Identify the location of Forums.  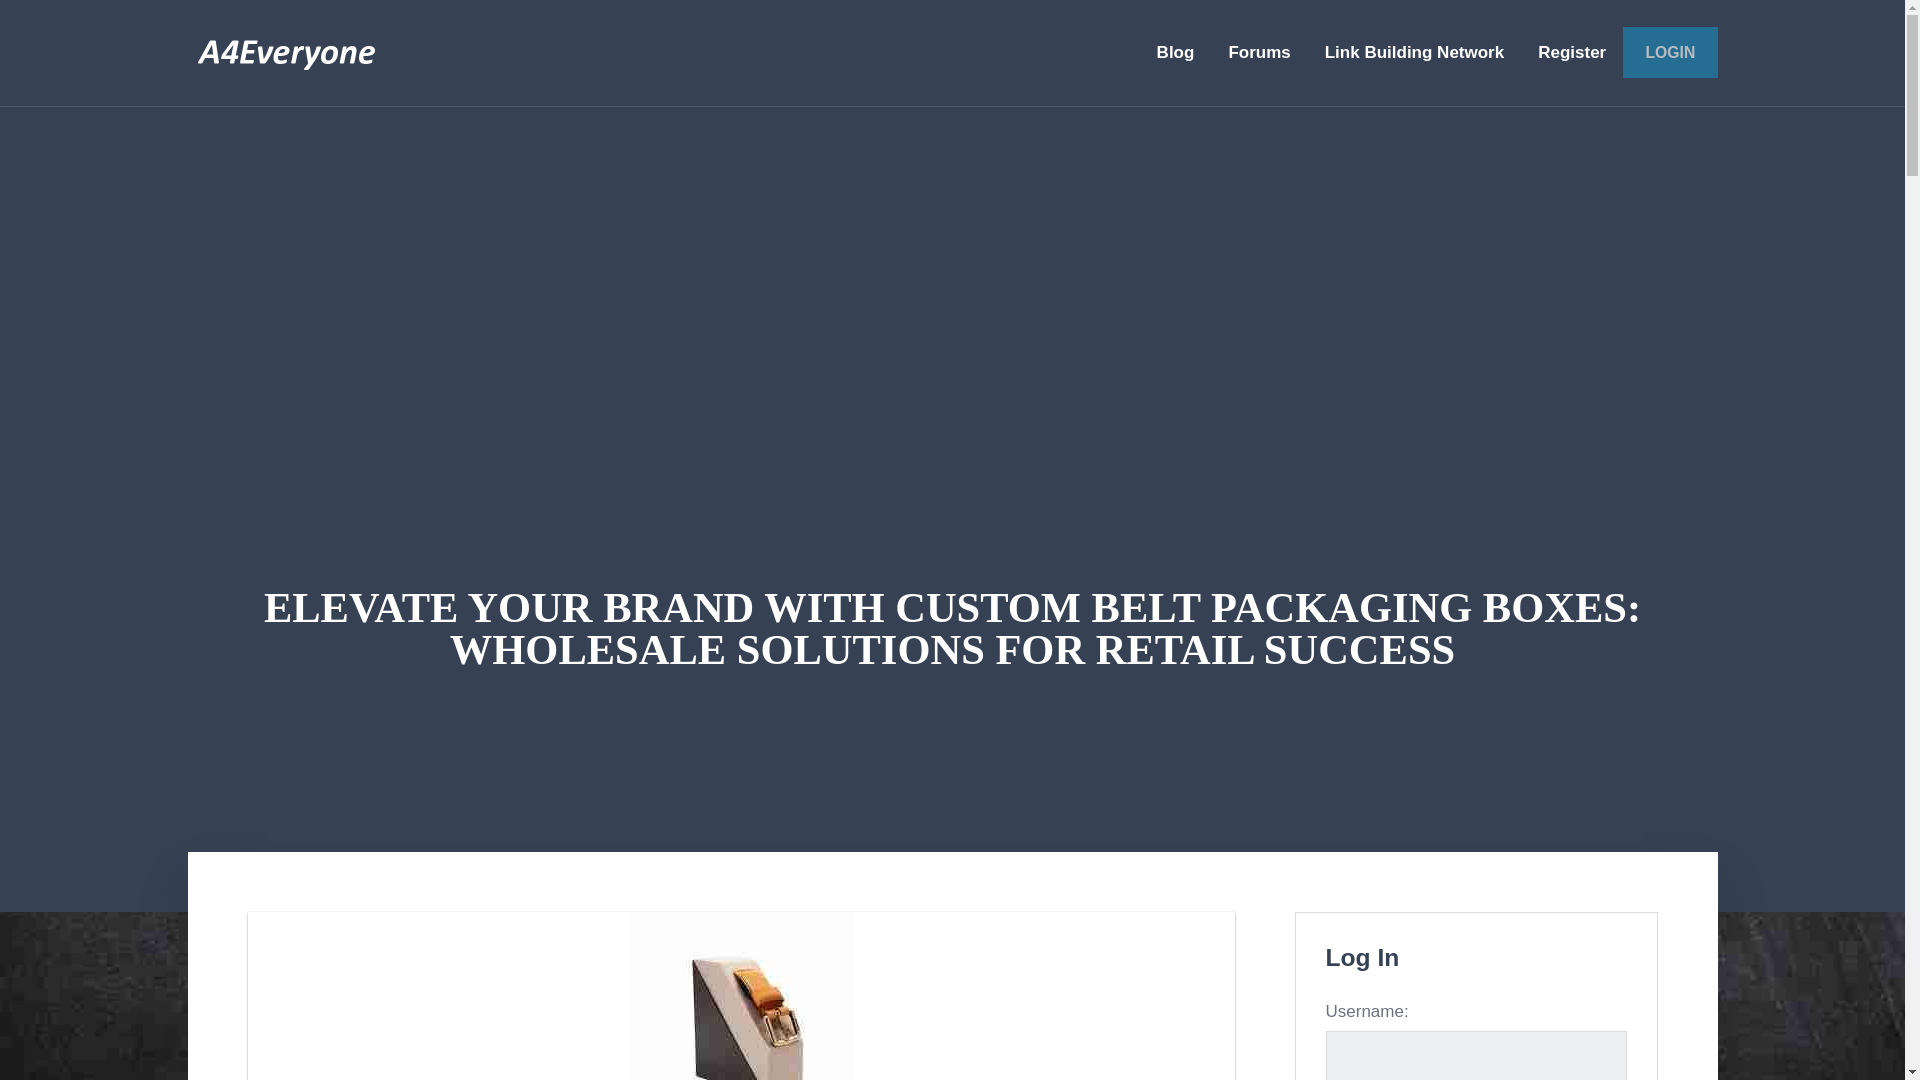
(1259, 52).